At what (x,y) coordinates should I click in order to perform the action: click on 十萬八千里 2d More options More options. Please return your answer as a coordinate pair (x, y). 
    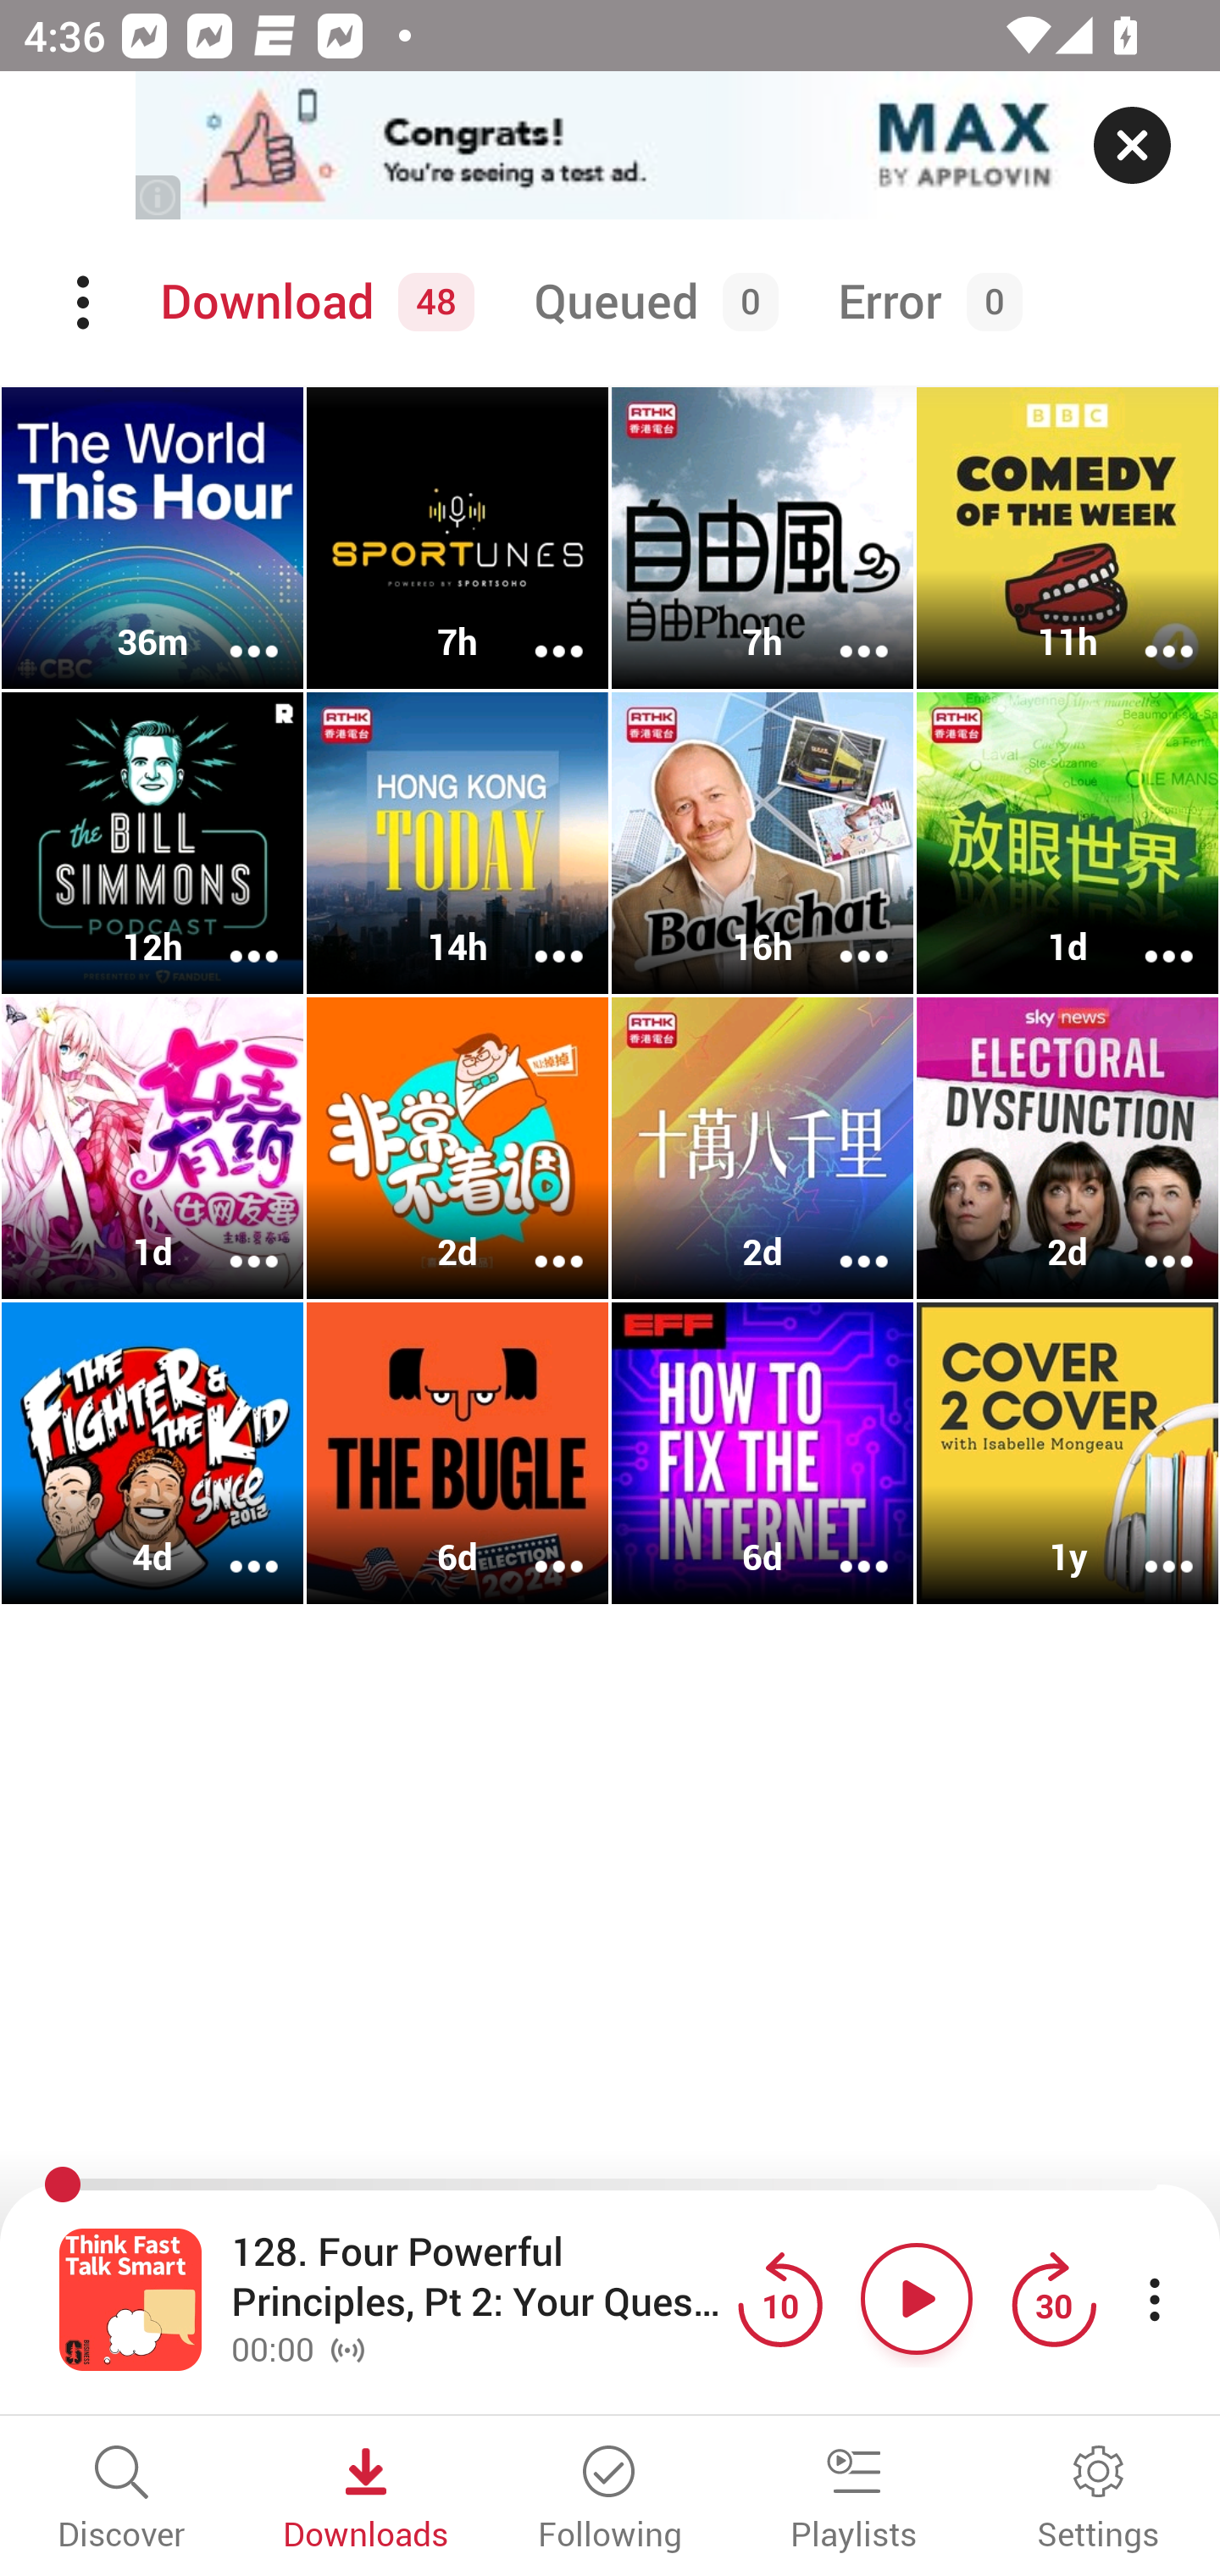
    Looking at the image, I should click on (762, 1149).